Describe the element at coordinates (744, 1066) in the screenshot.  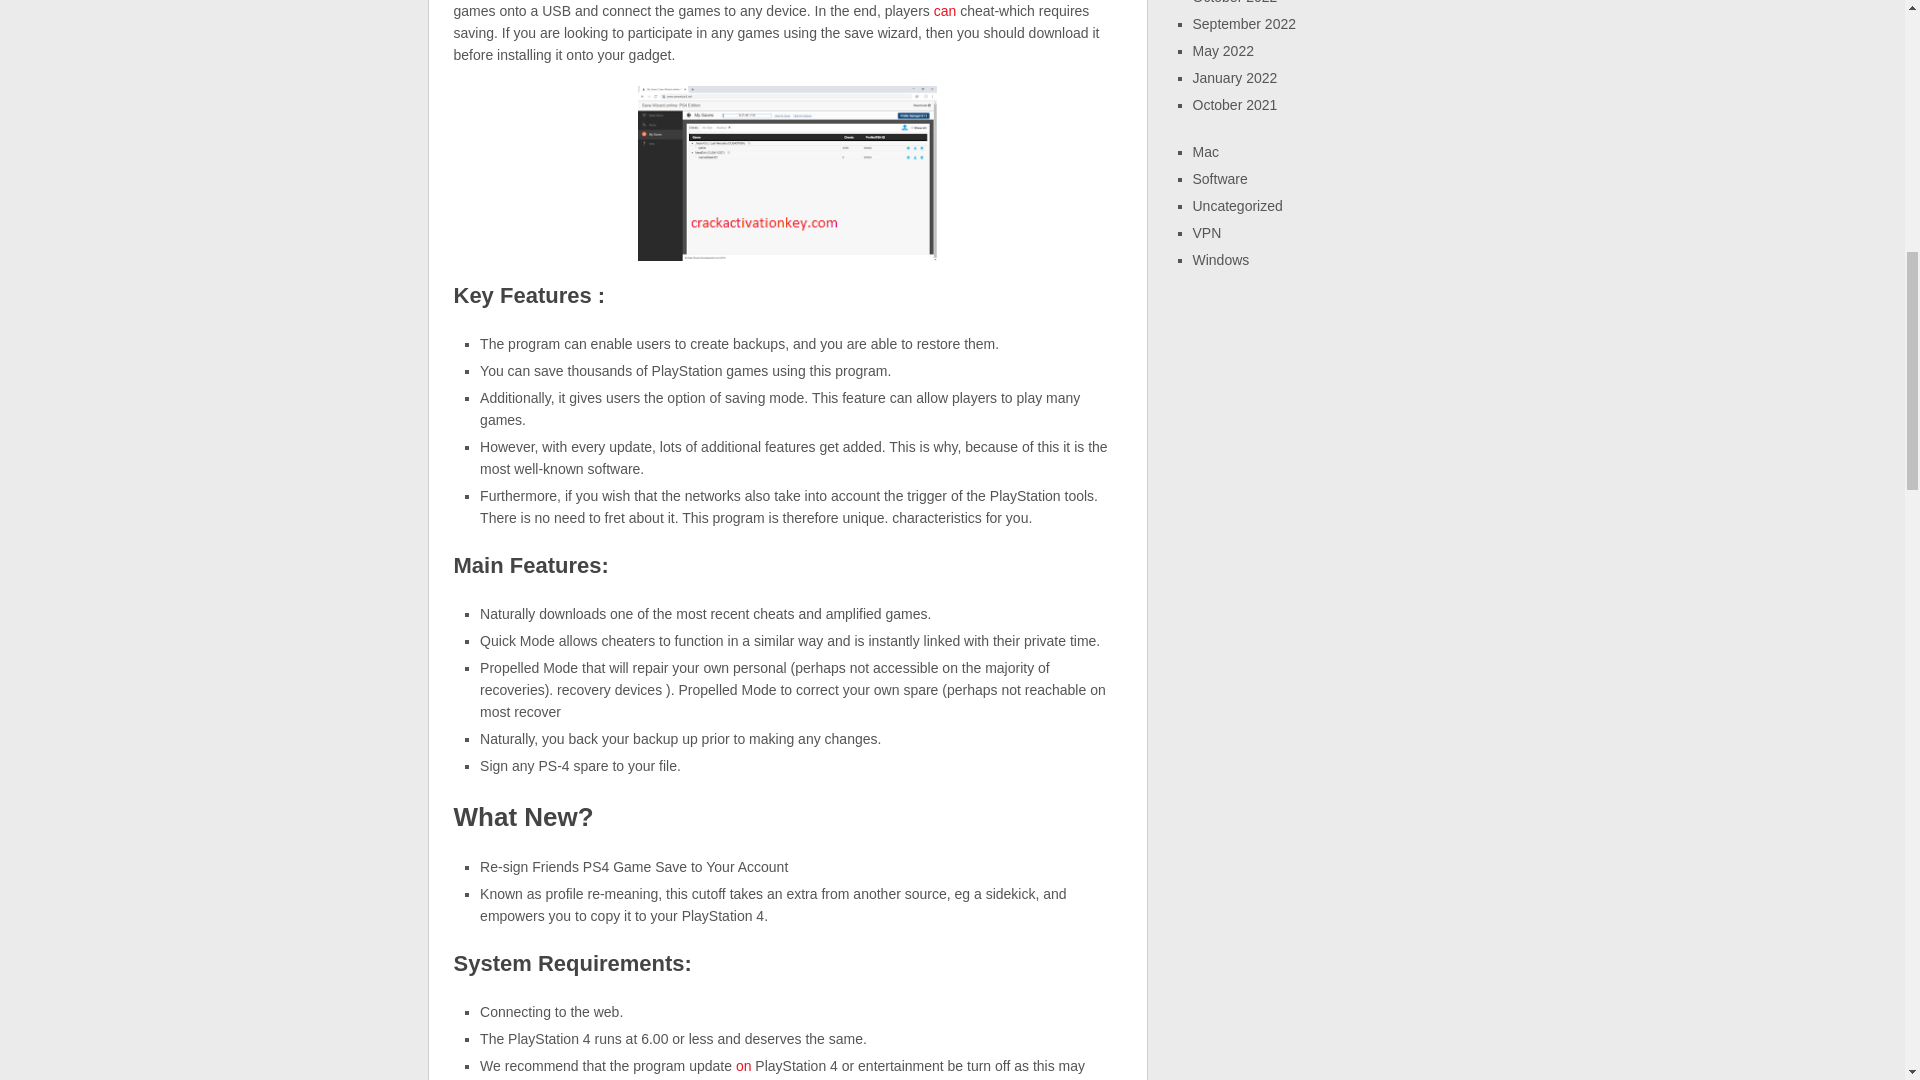
I see `on` at that location.